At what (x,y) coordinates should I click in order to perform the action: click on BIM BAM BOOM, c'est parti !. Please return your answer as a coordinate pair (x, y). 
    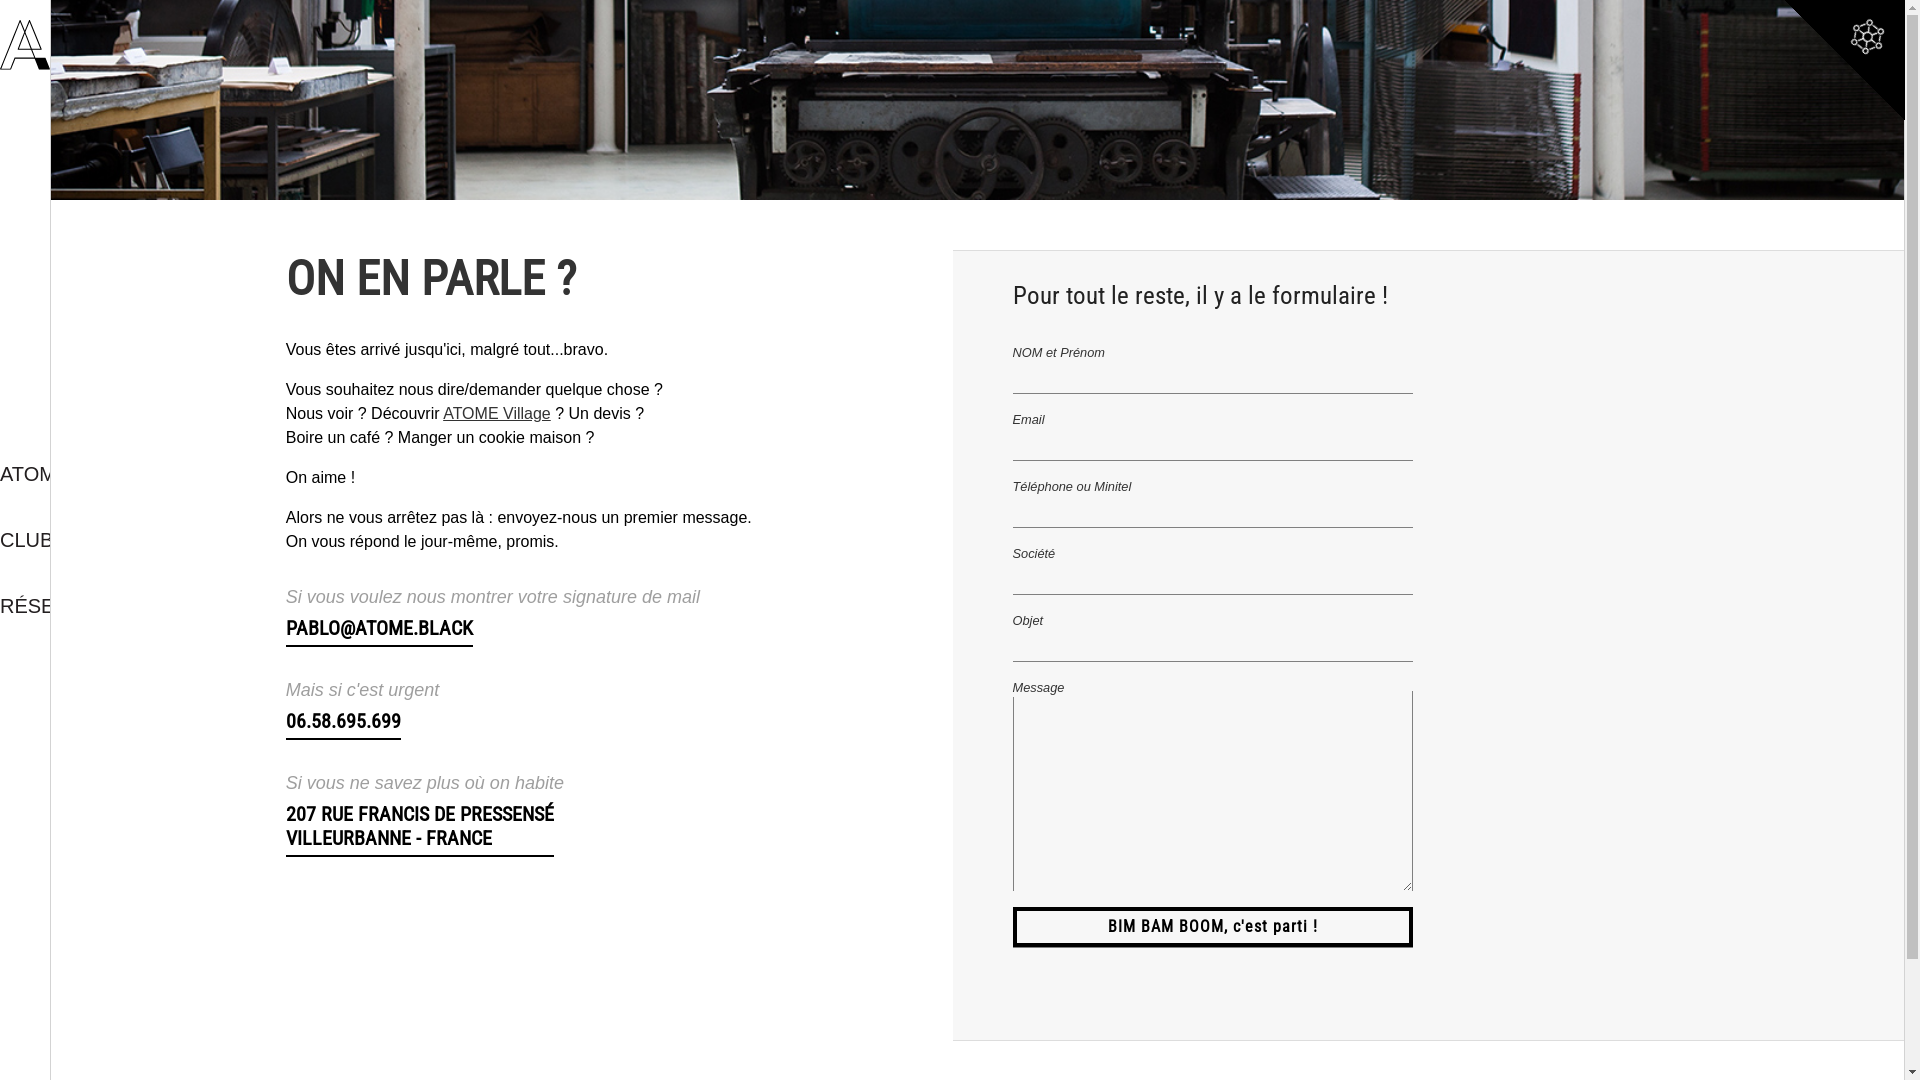
    Looking at the image, I should click on (1212, 928).